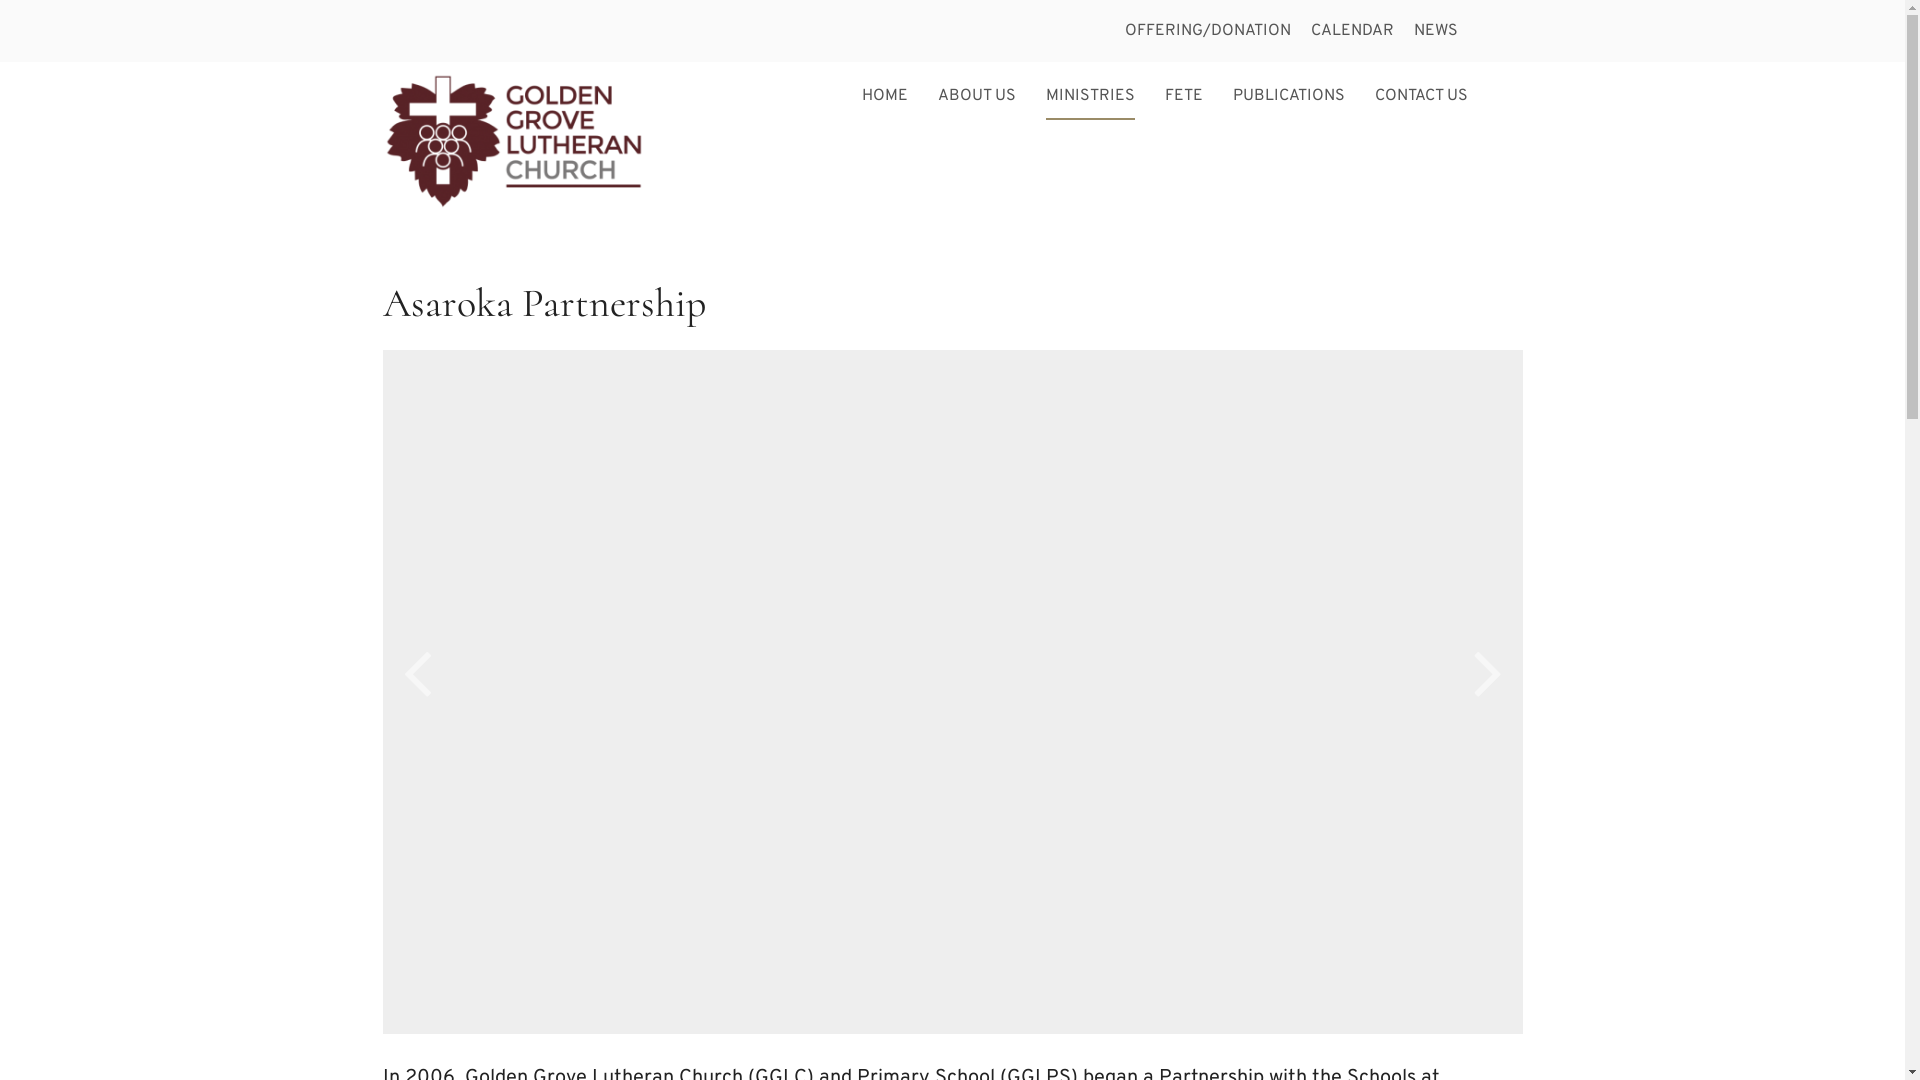 The width and height of the screenshot is (1920, 1080). I want to click on CALENDAR, so click(1352, 31).